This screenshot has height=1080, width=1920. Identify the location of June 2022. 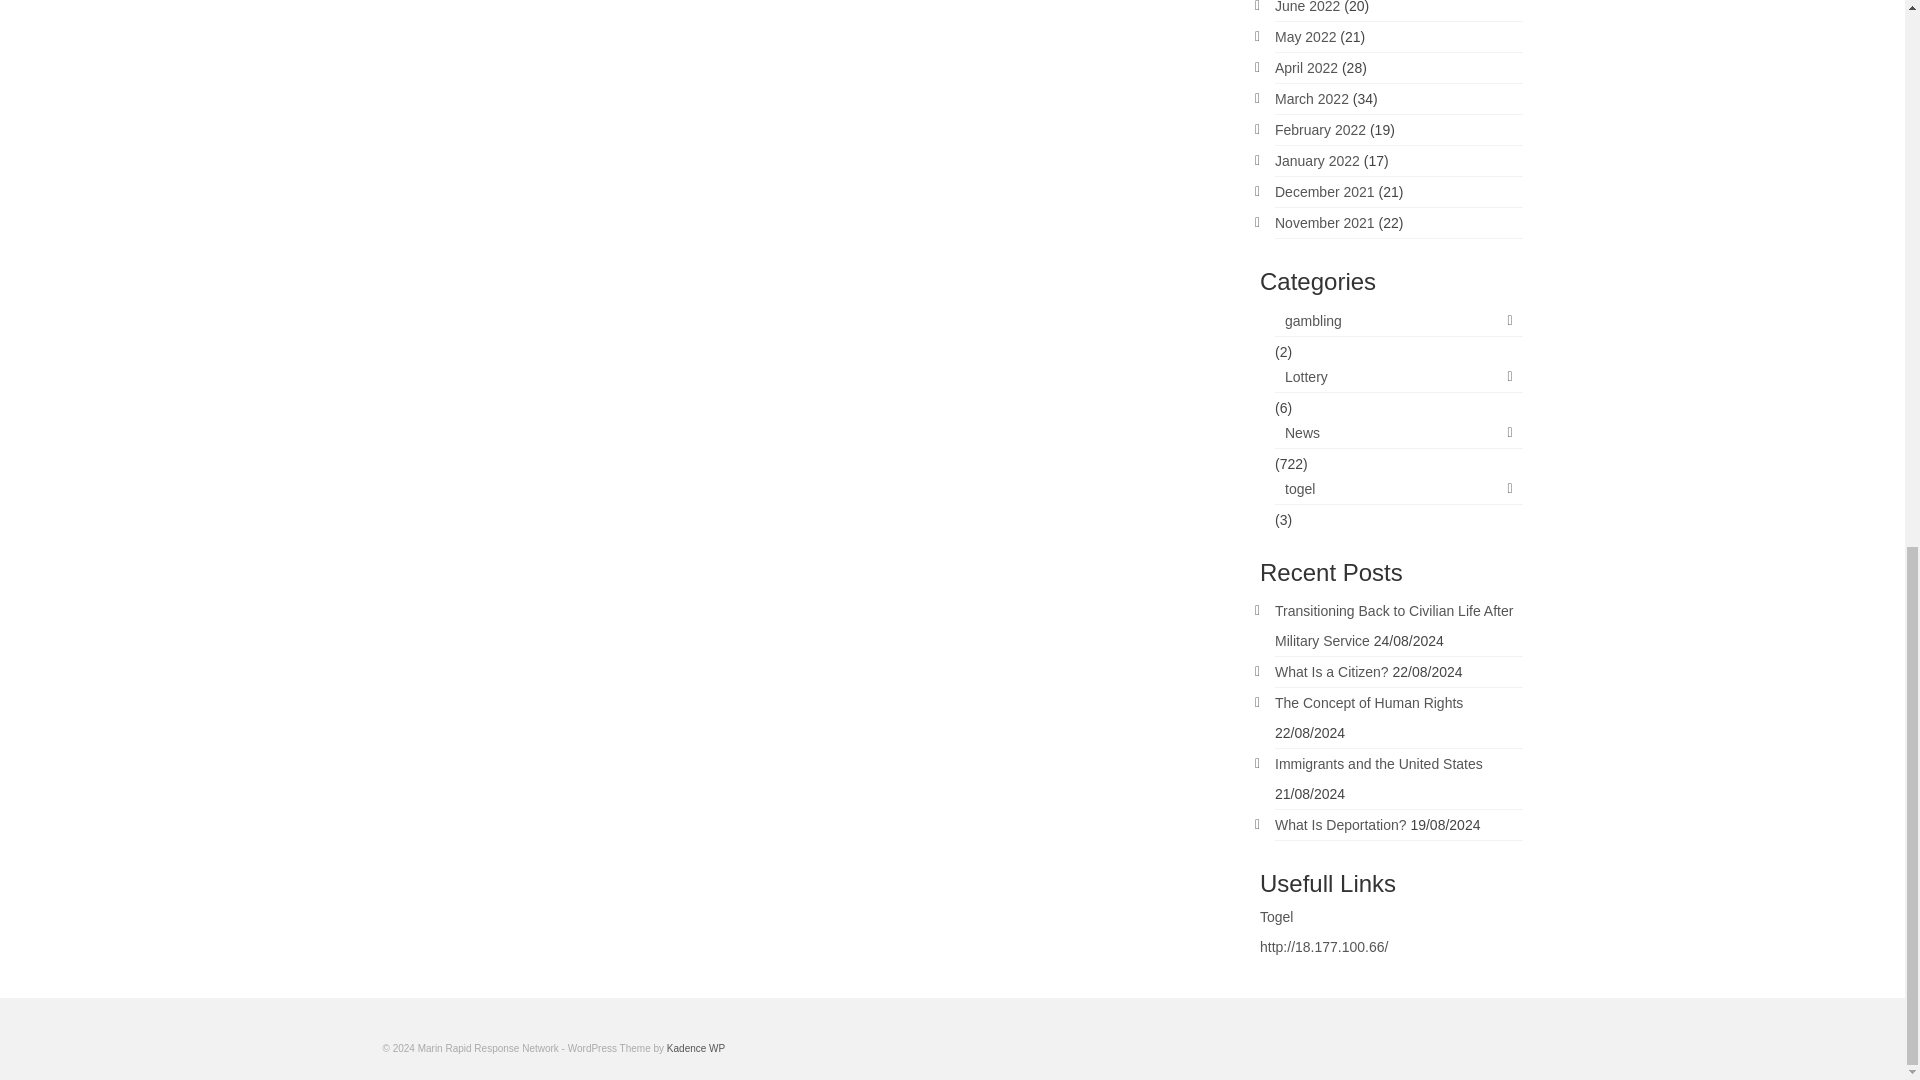
(1307, 7).